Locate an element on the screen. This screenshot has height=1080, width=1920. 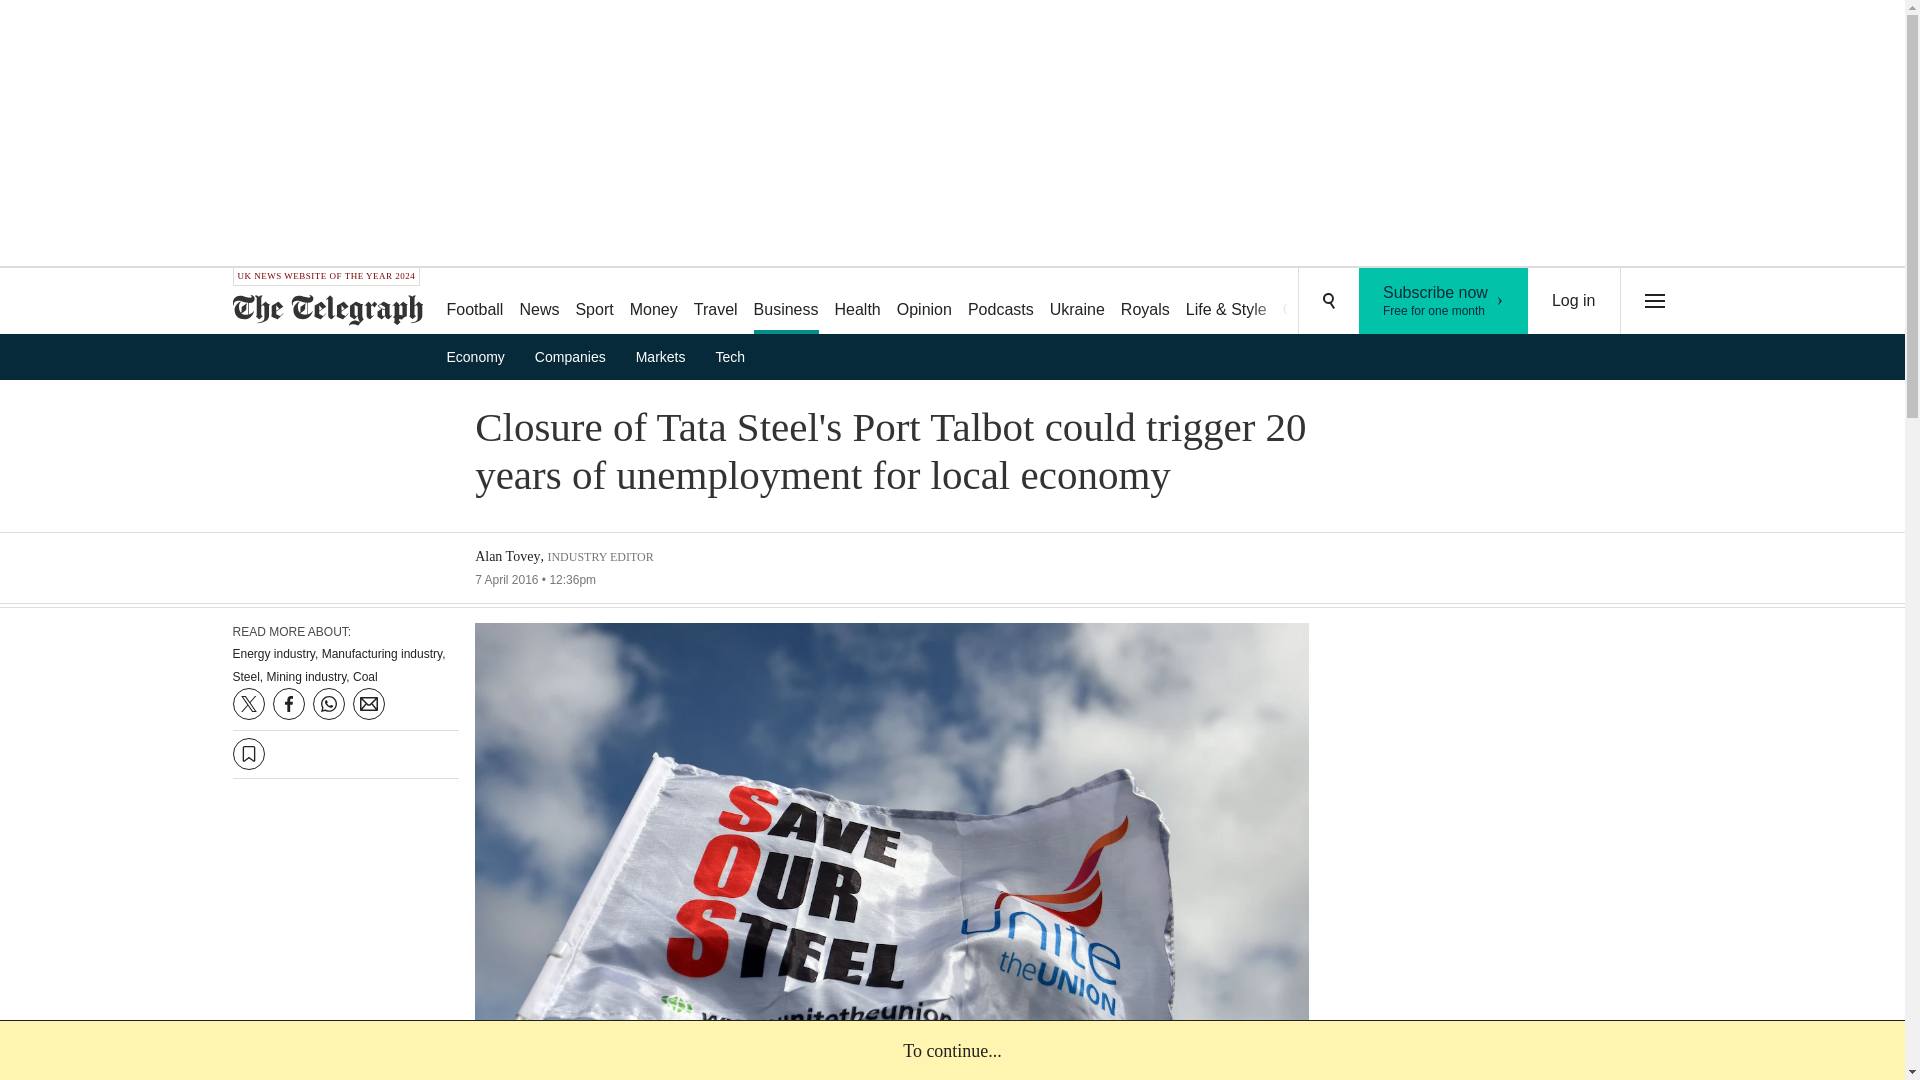
Puzzles is located at coordinates (1444, 300).